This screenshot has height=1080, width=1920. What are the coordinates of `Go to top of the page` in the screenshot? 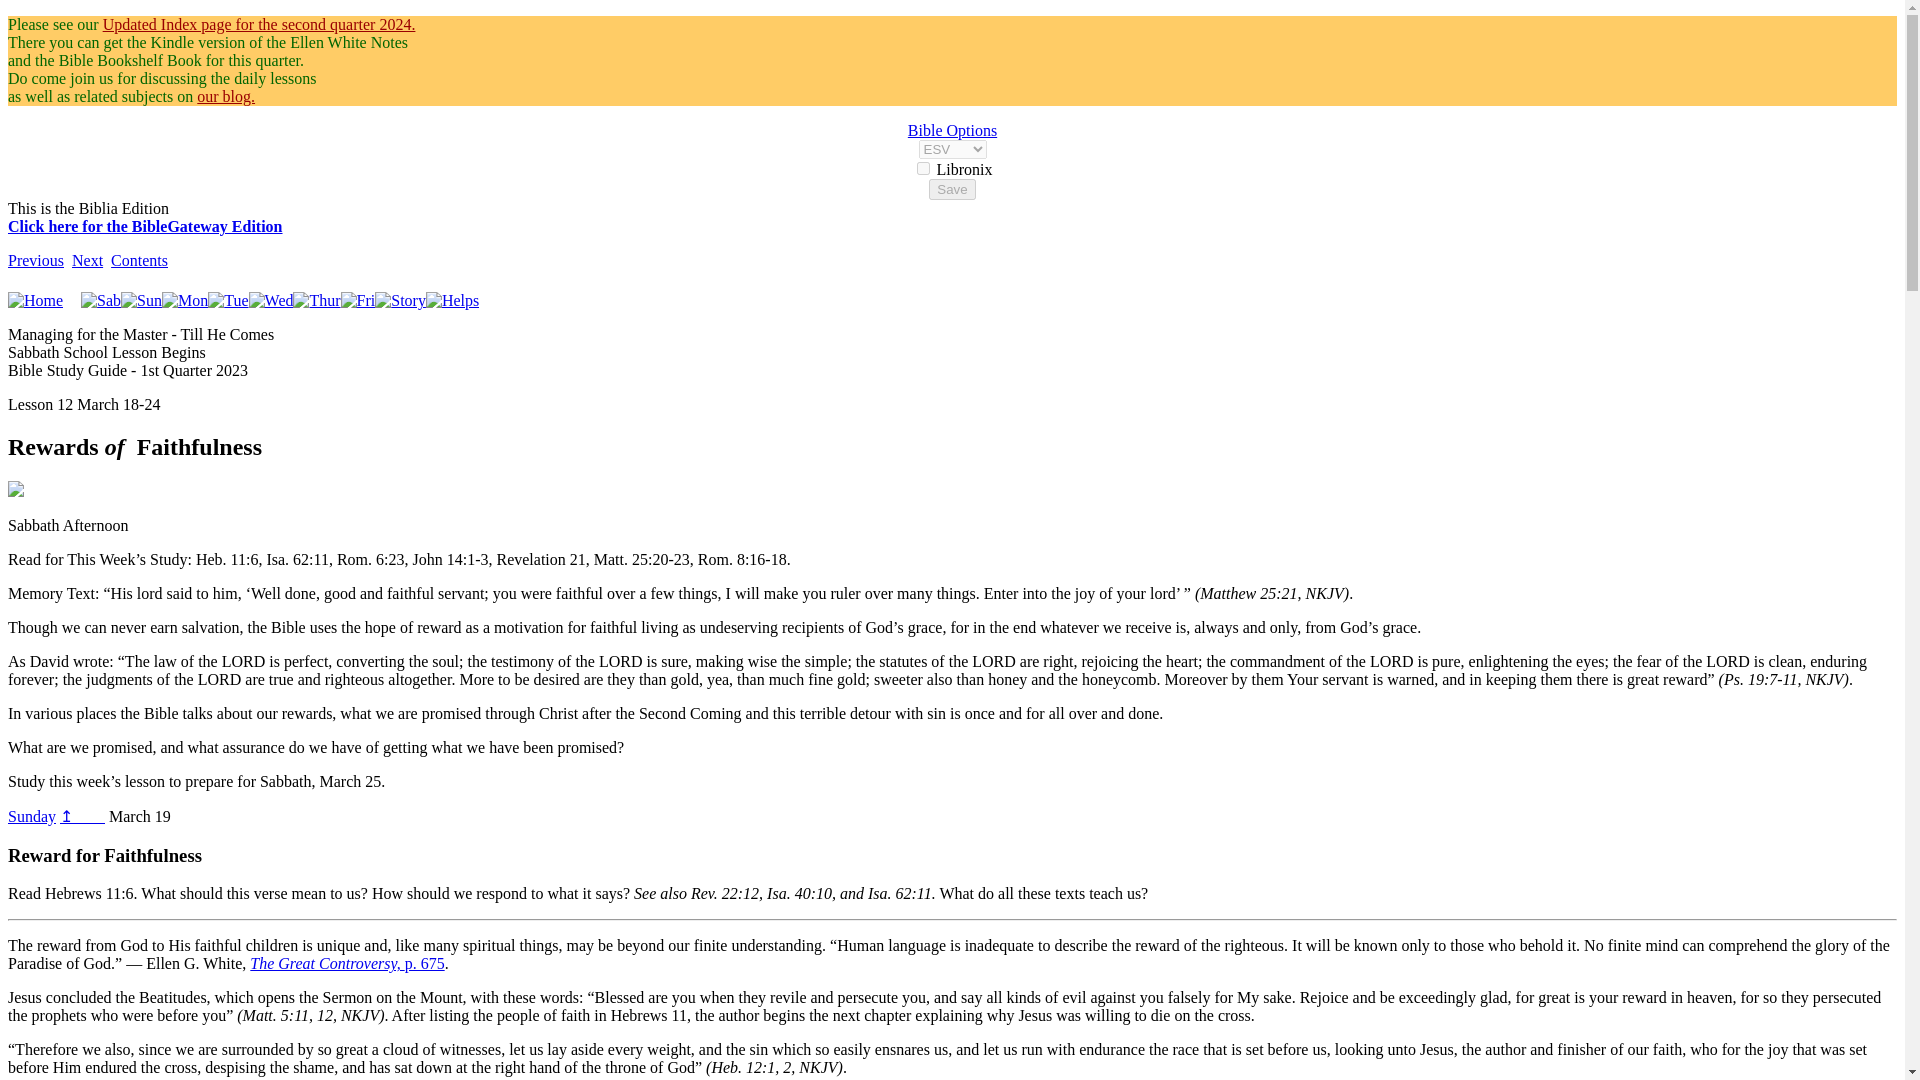 It's located at (82, 816).